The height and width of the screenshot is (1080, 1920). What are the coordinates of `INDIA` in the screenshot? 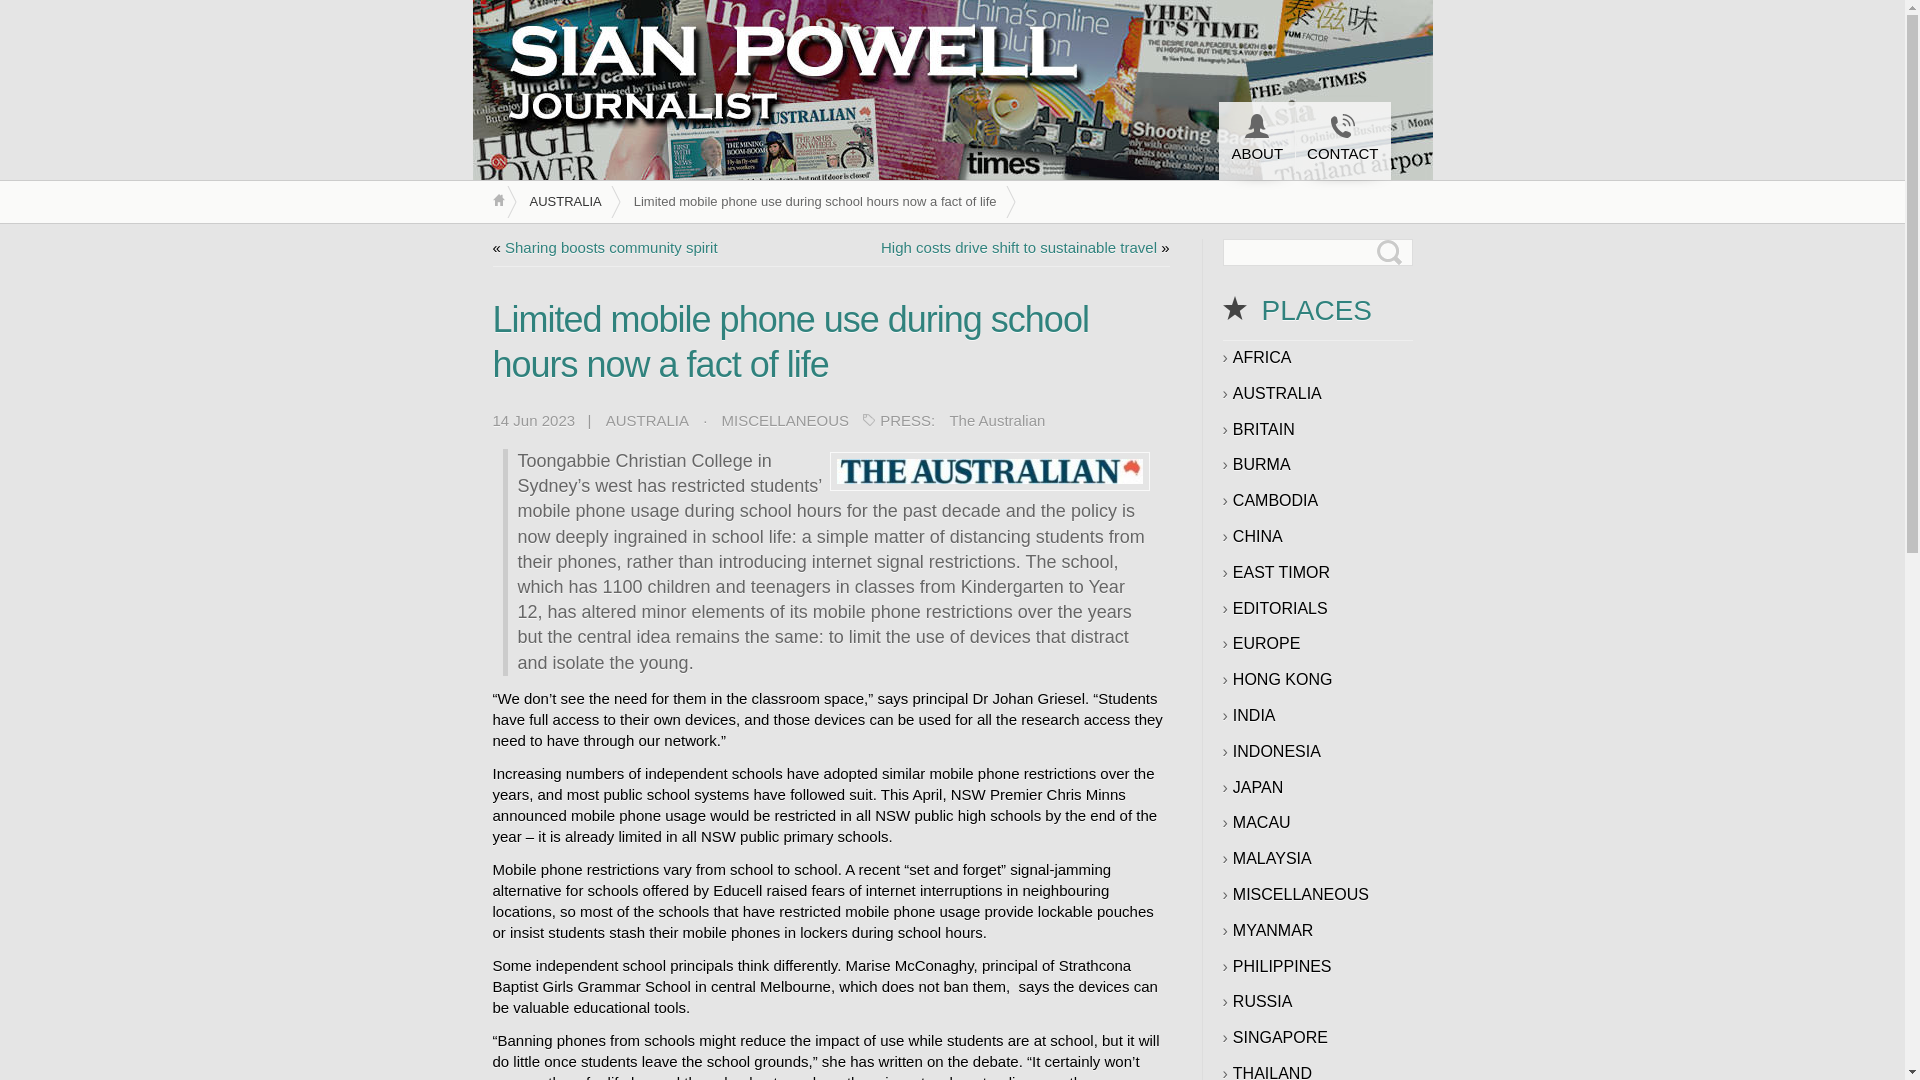 It's located at (1254, 716).